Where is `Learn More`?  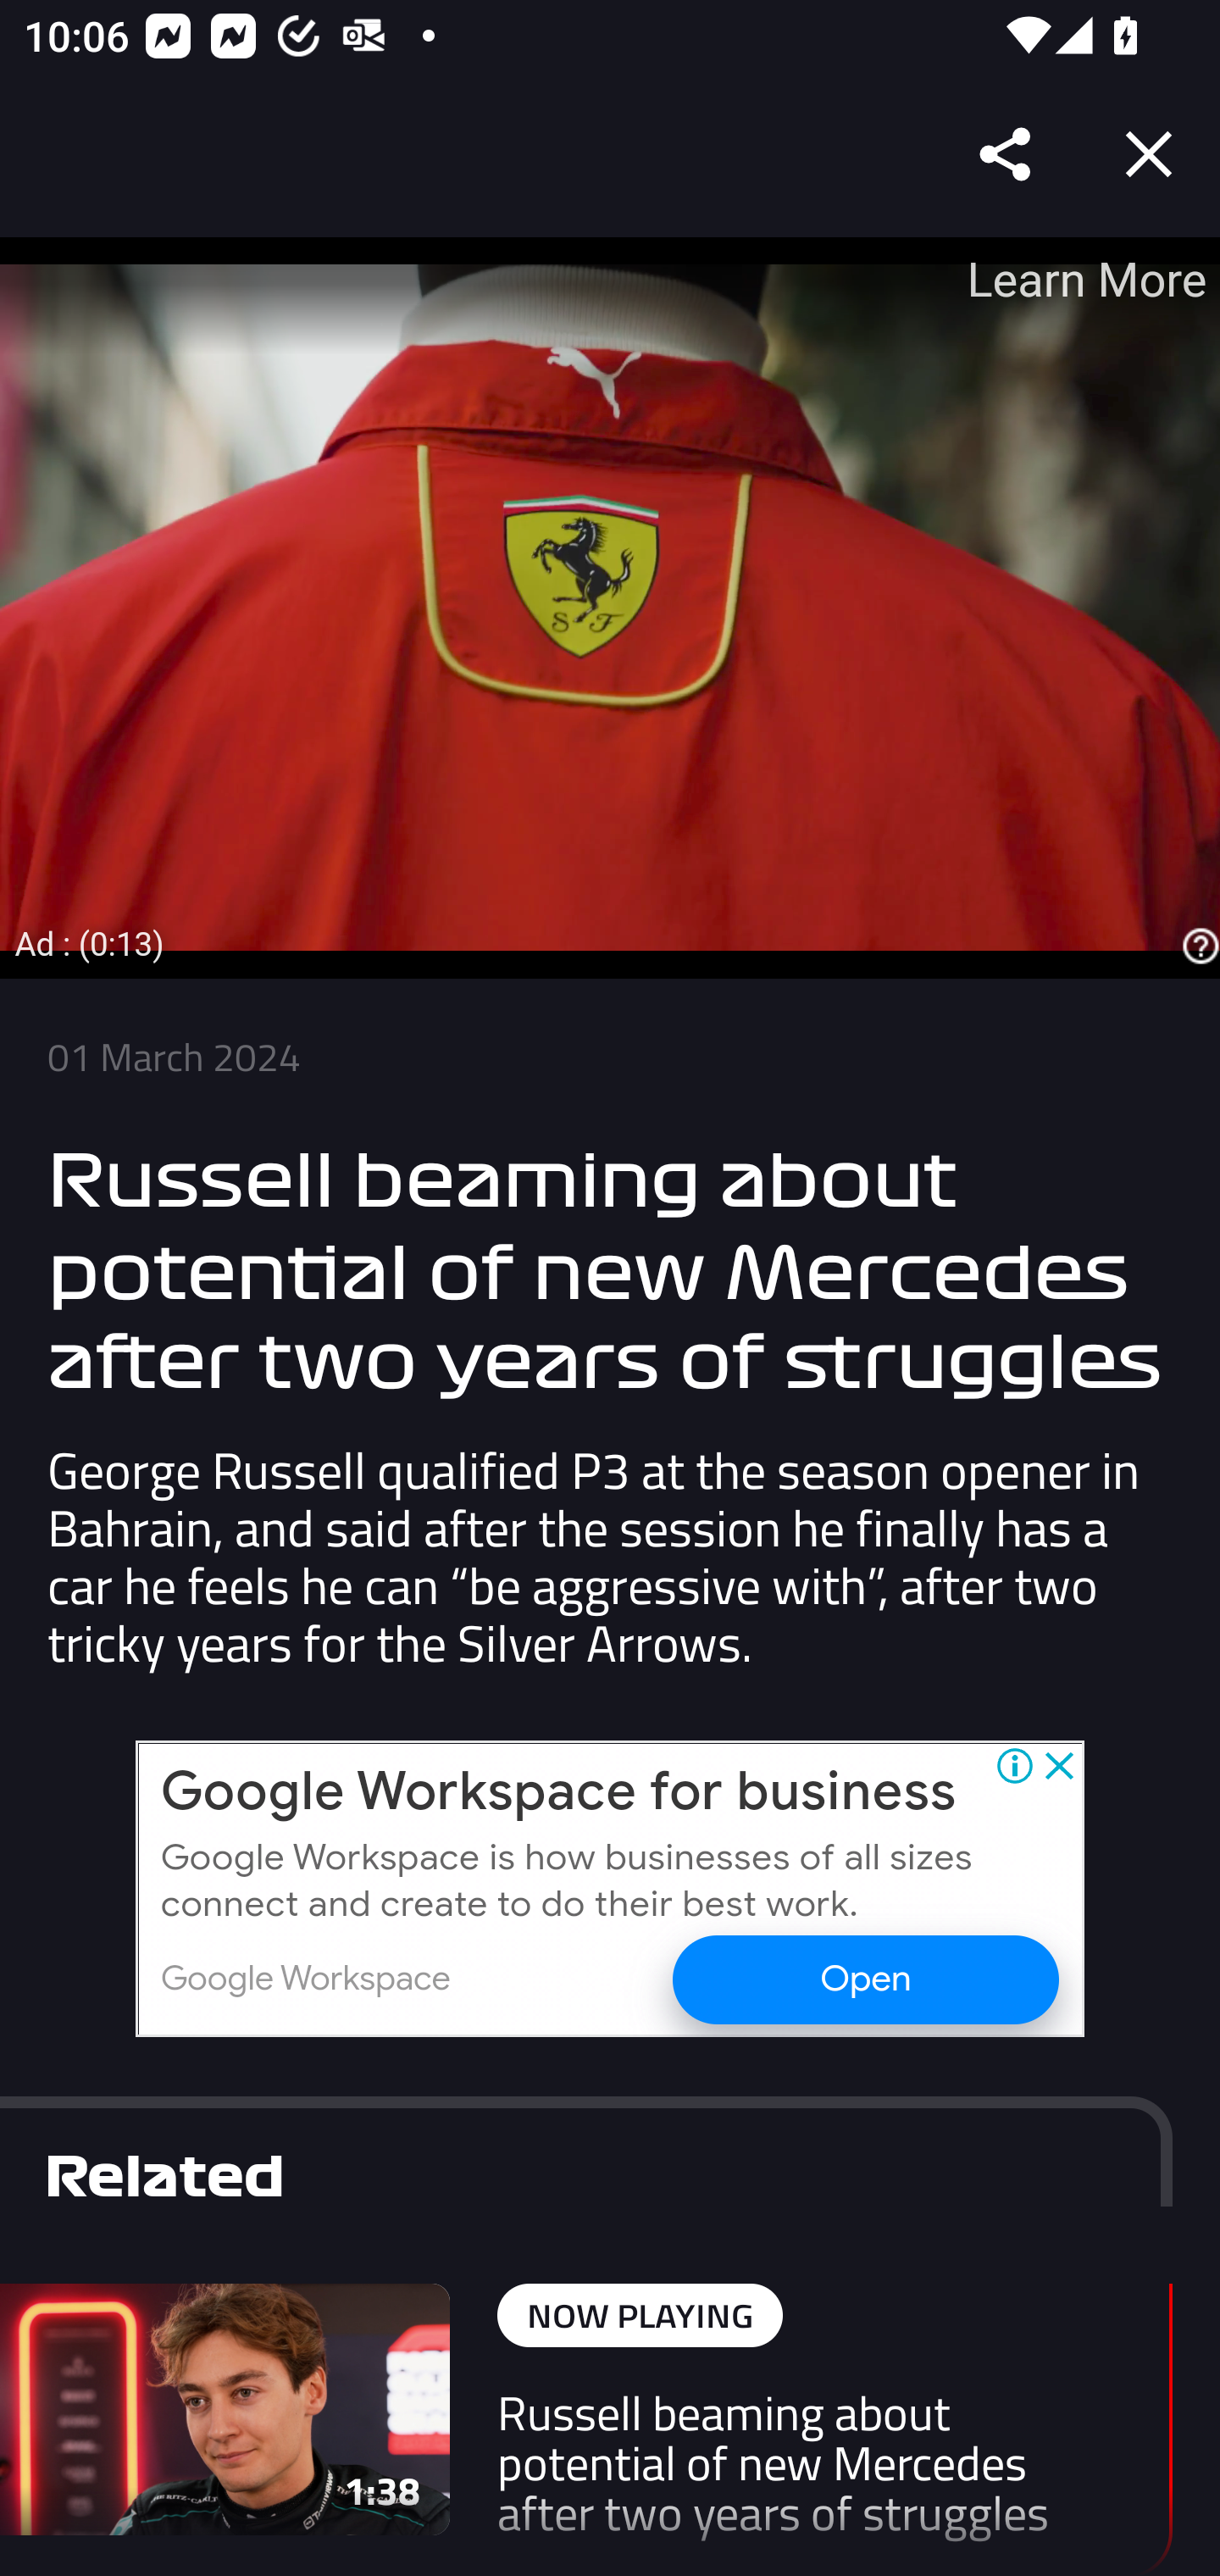 Learn More is located at coordinates (1084, 280).